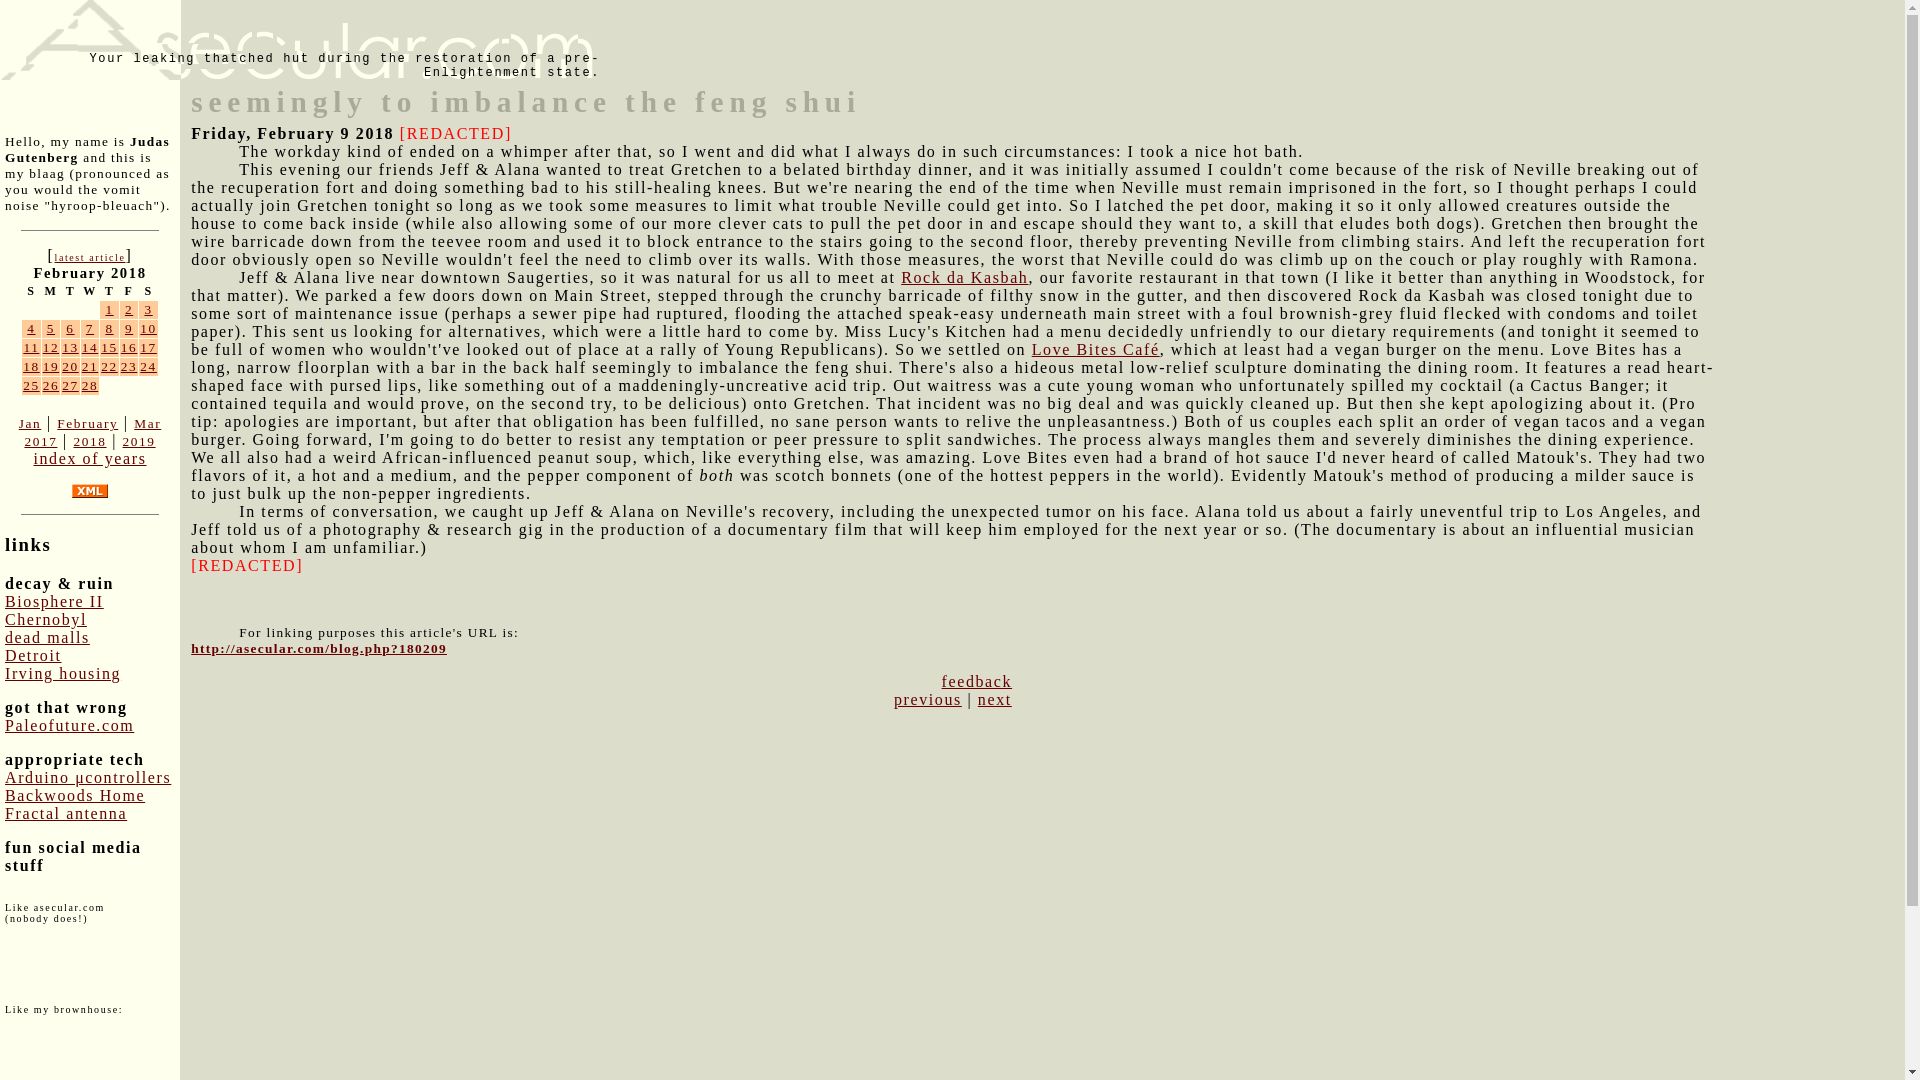 The height and width of the screenshot is (1080, 1920). Describe the element at coordinates (109, 348) in the screenshot. I see `15` at that location.